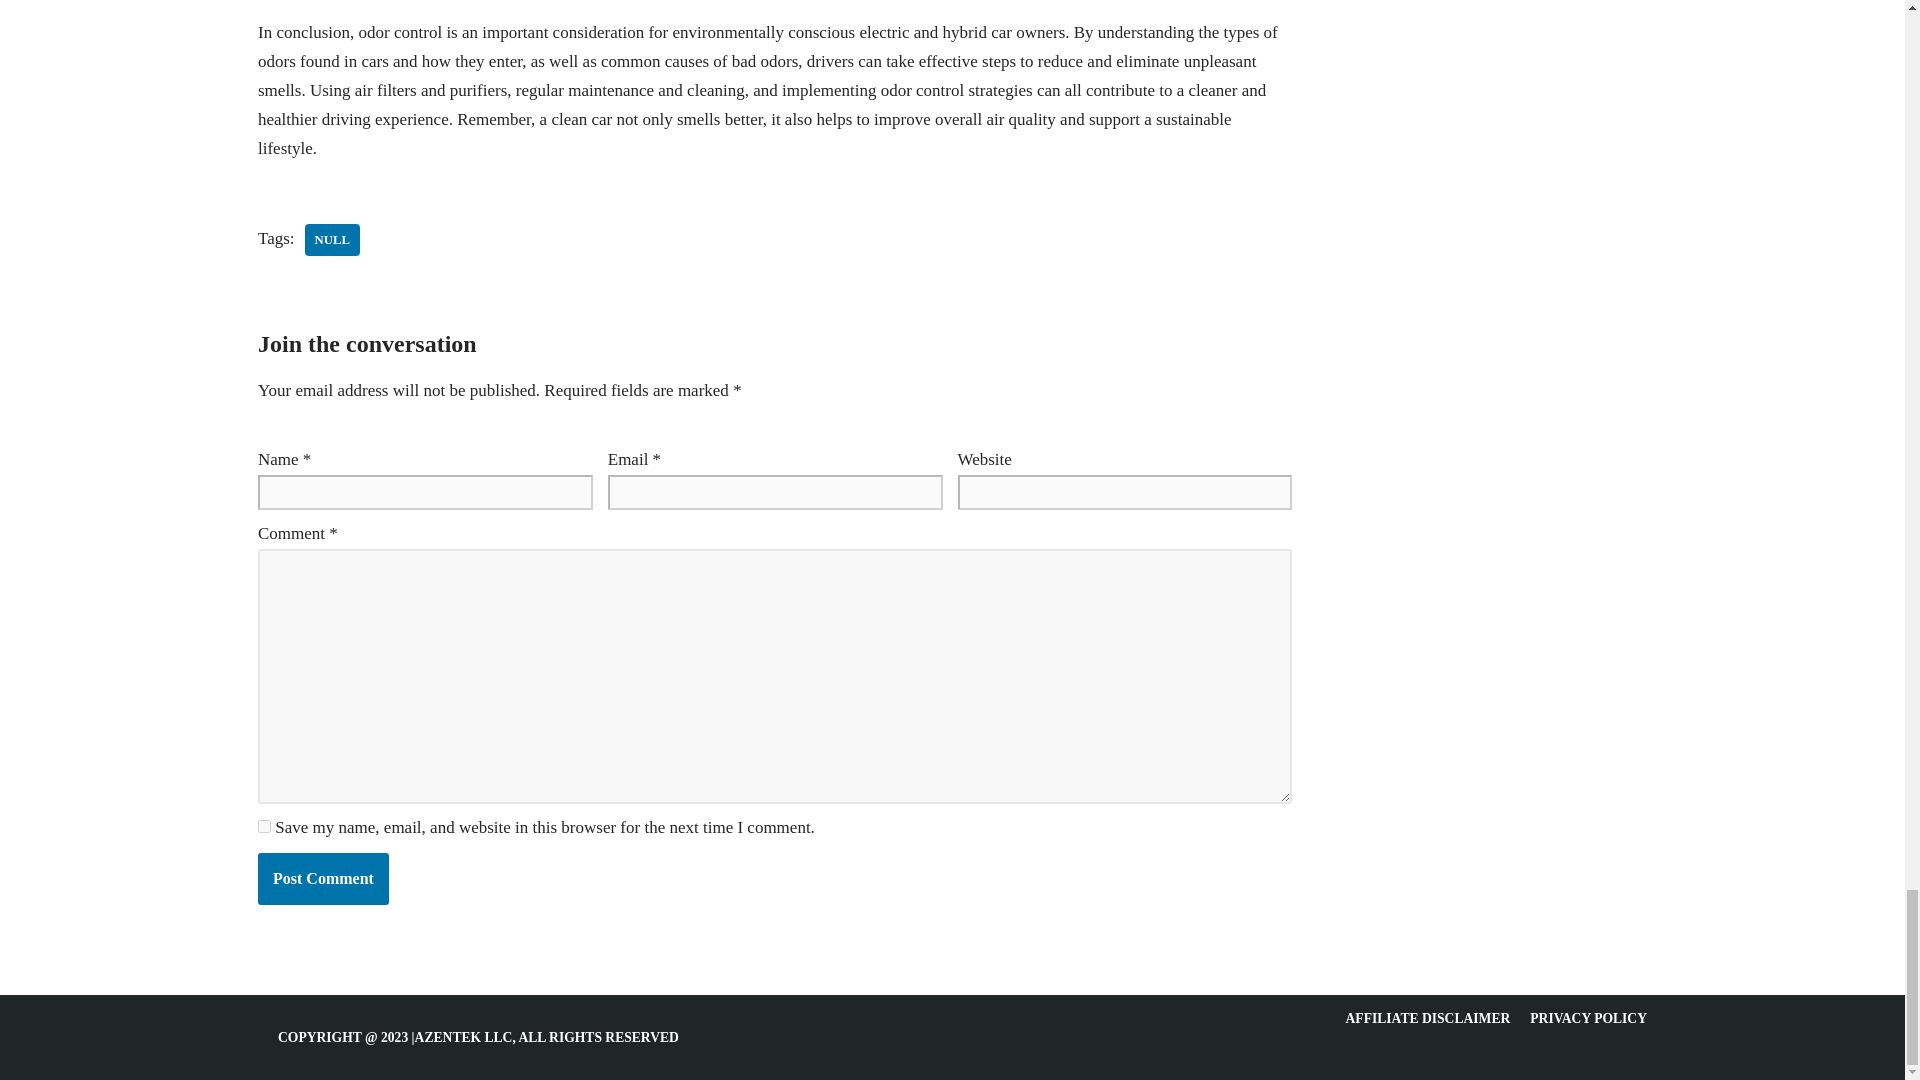  I want to click on Post Comment, so click(323, 879).